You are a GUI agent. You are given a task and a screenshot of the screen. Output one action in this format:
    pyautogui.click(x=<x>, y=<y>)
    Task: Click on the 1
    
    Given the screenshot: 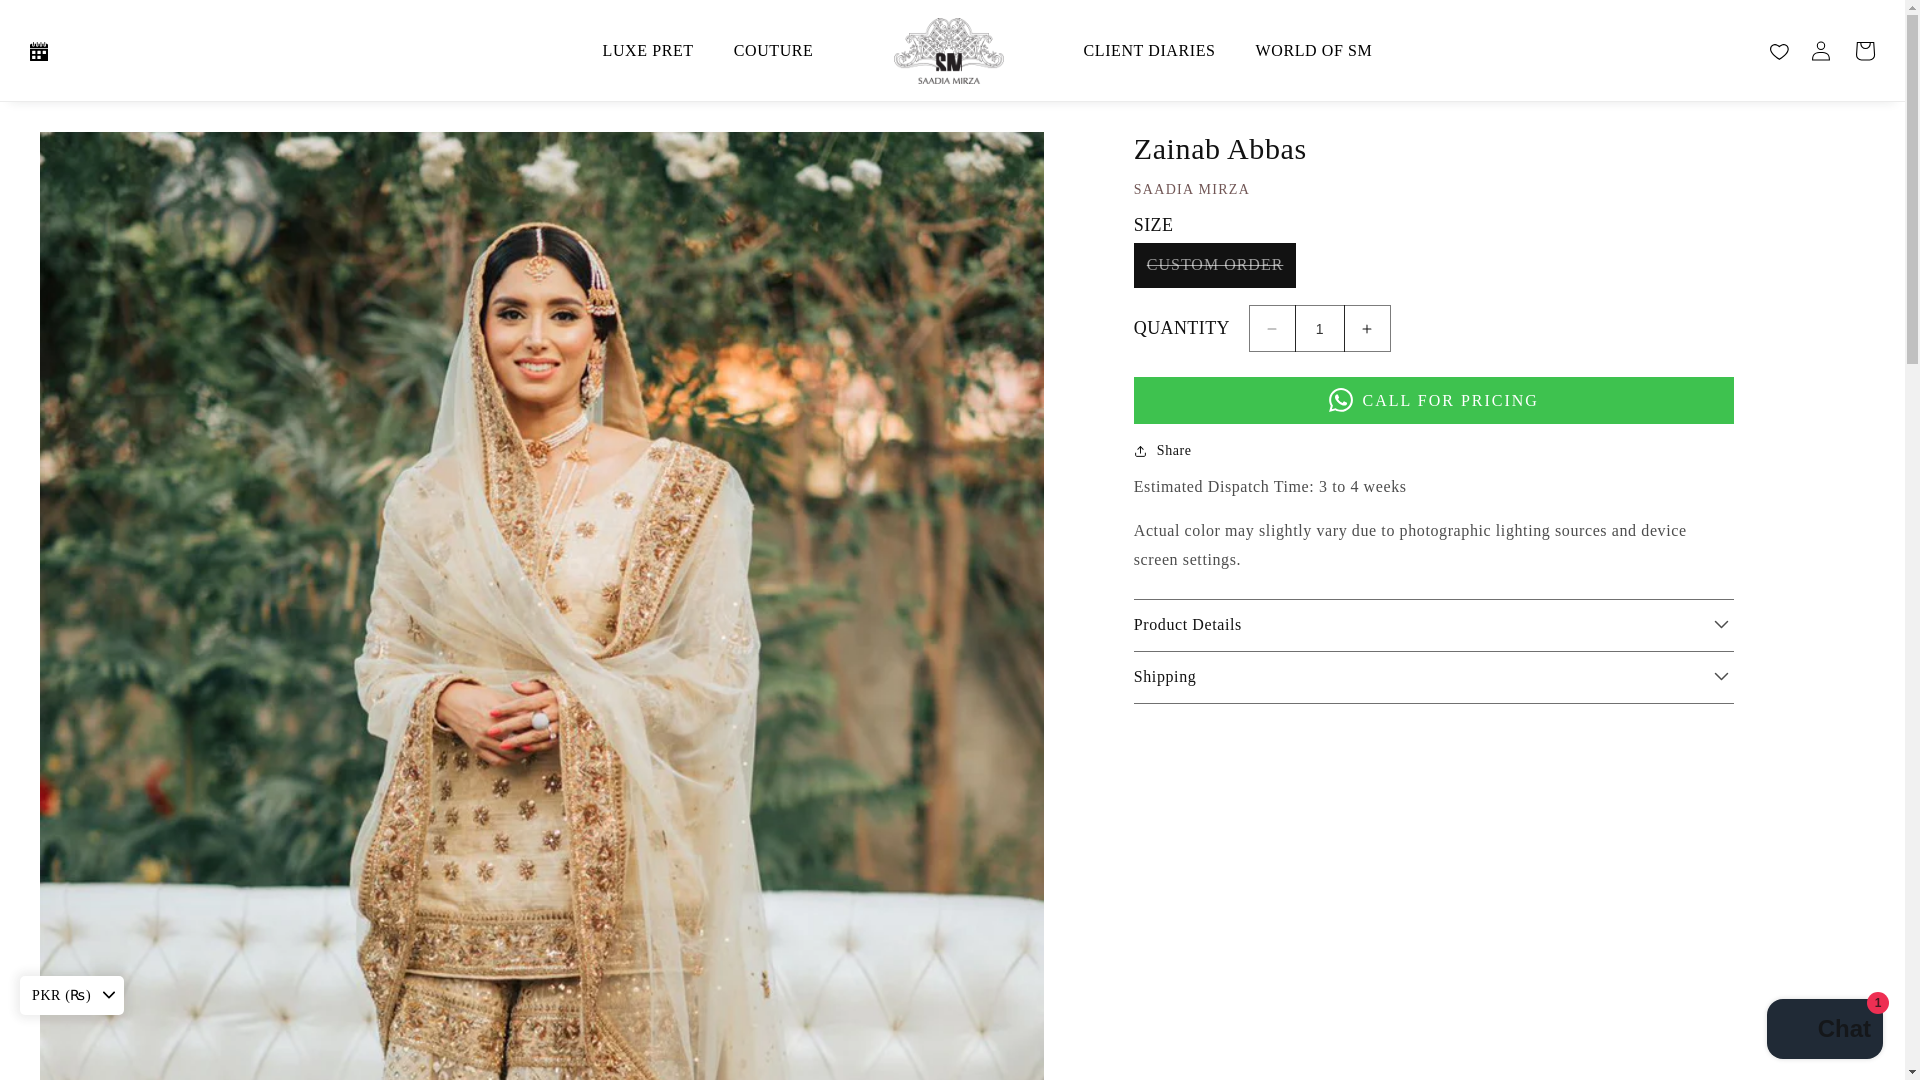 What is the action you would take?
    pyautogui.click(x=1320, y=328)
    